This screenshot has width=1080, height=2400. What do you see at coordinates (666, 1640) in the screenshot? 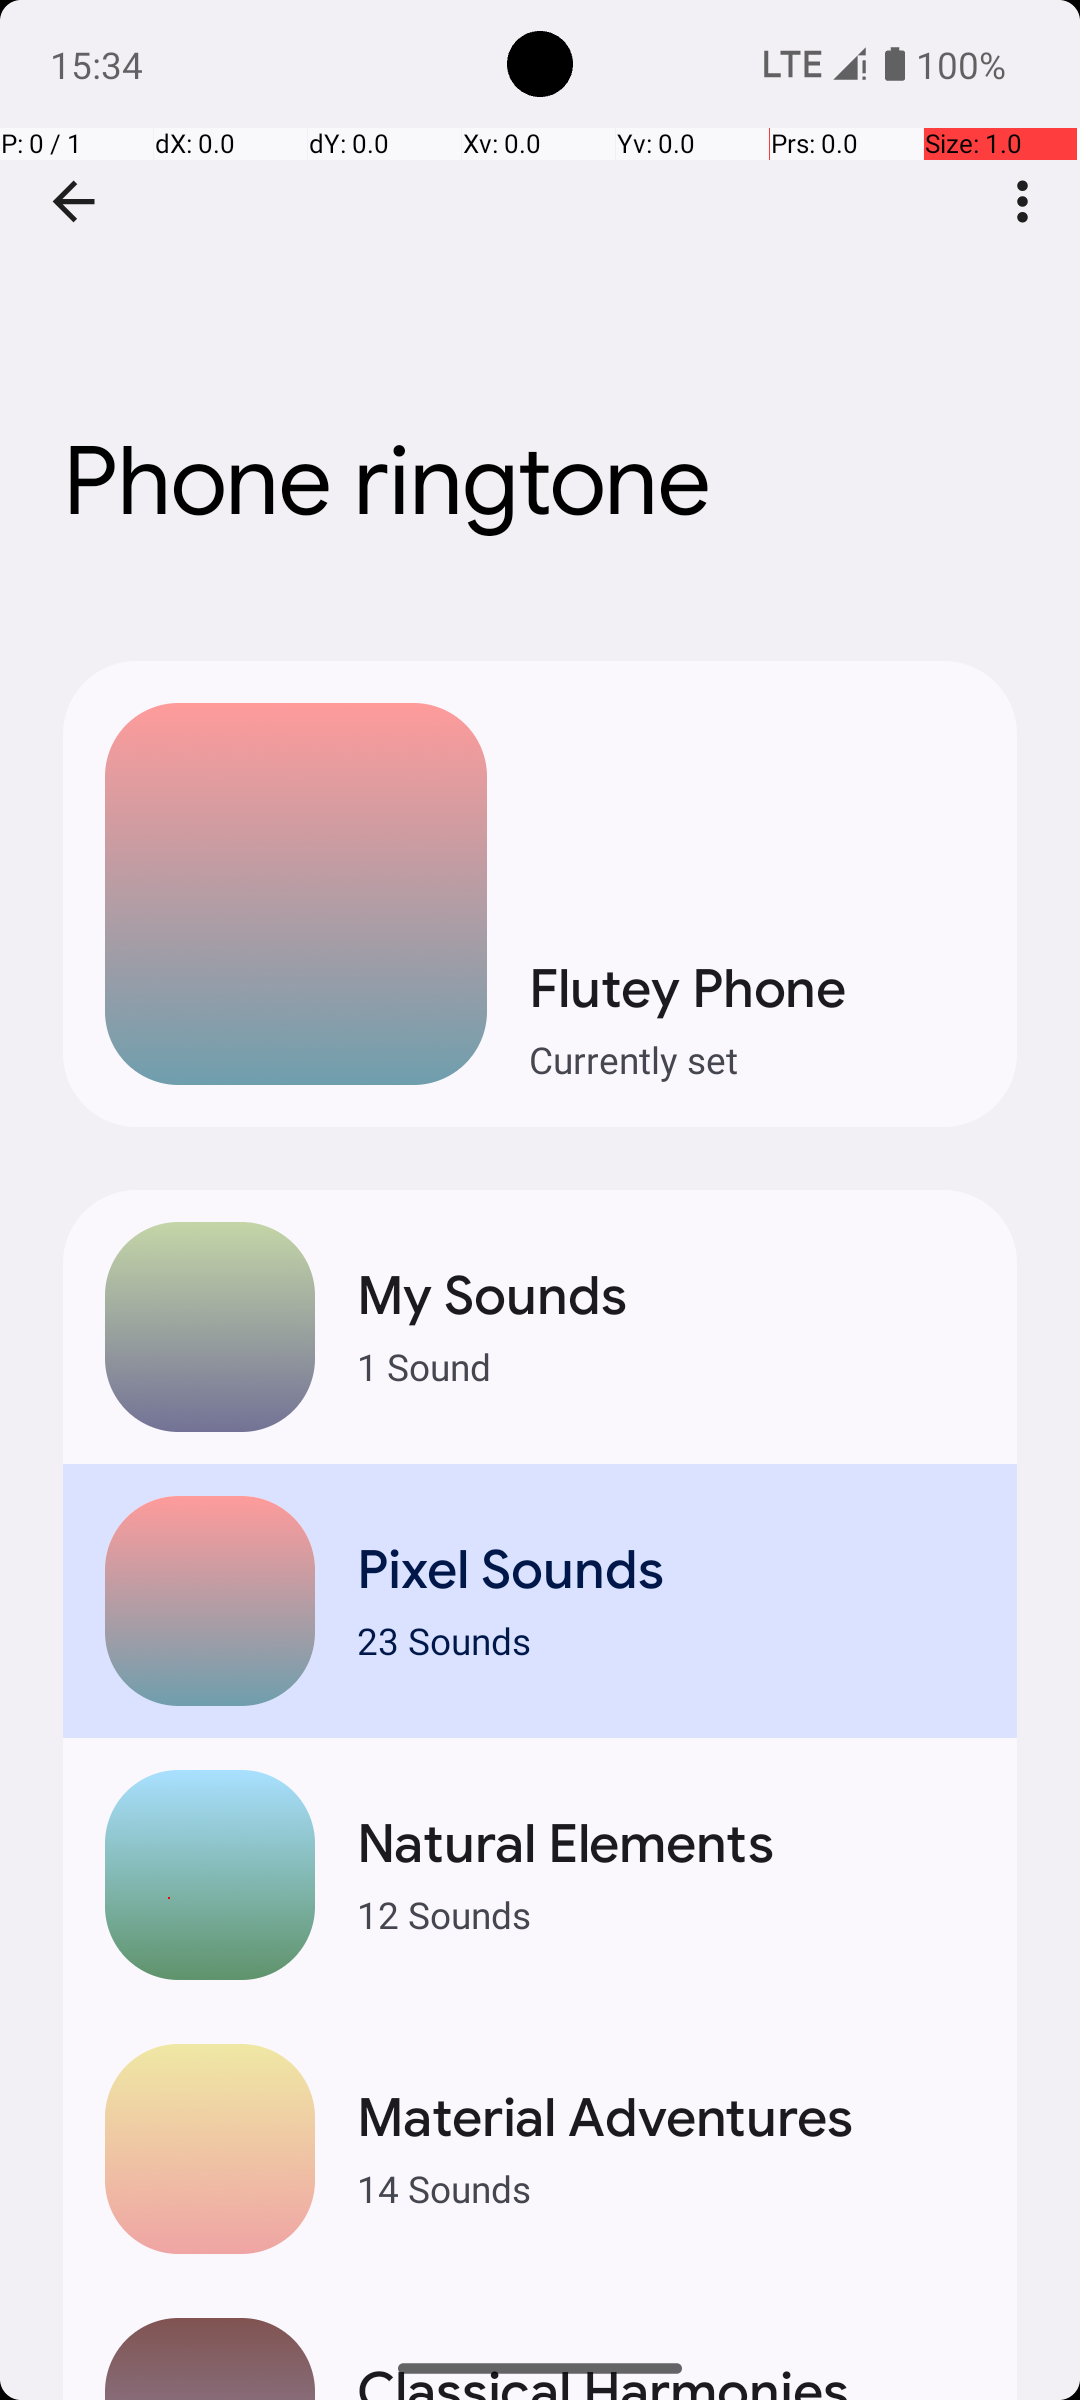
I see `23 Sounds` at bounding box center [666, 1640].